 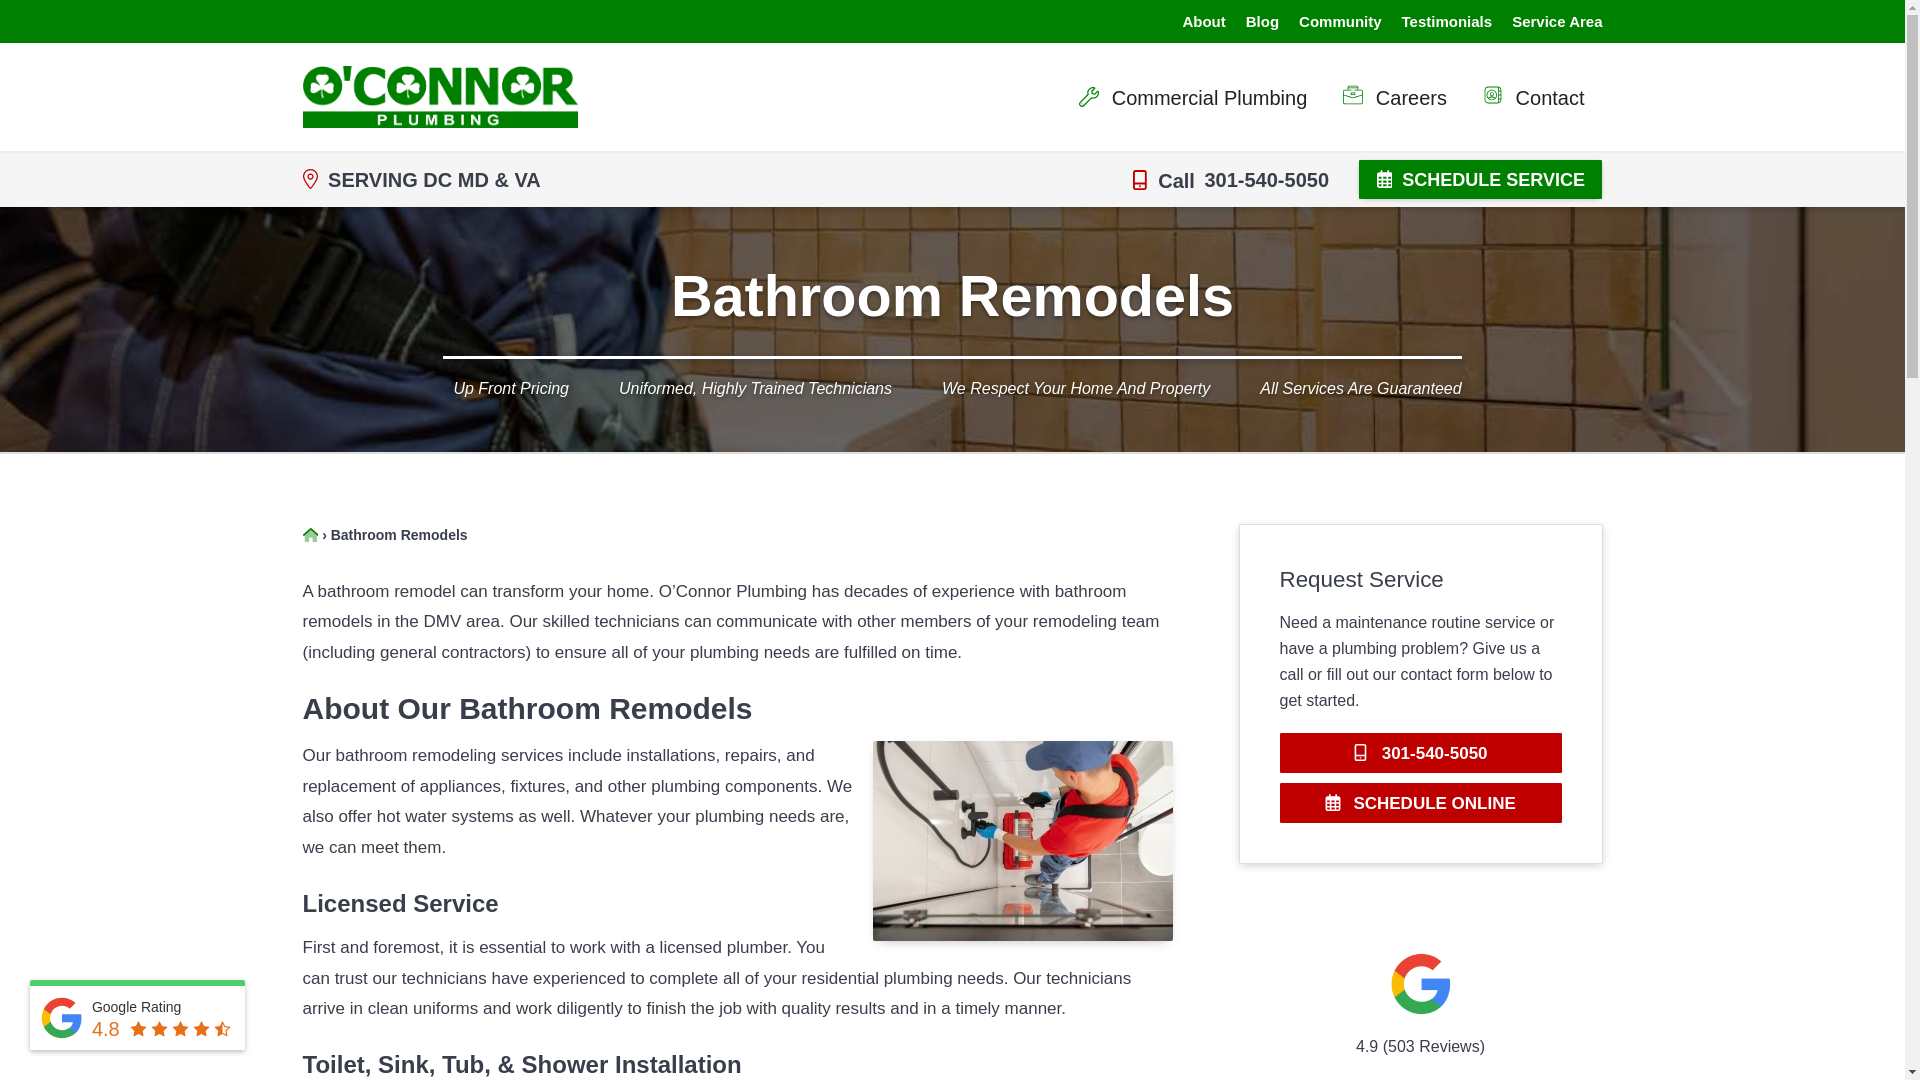 I want to click on Call 301-540-5050, so click(x=1230, y=180).